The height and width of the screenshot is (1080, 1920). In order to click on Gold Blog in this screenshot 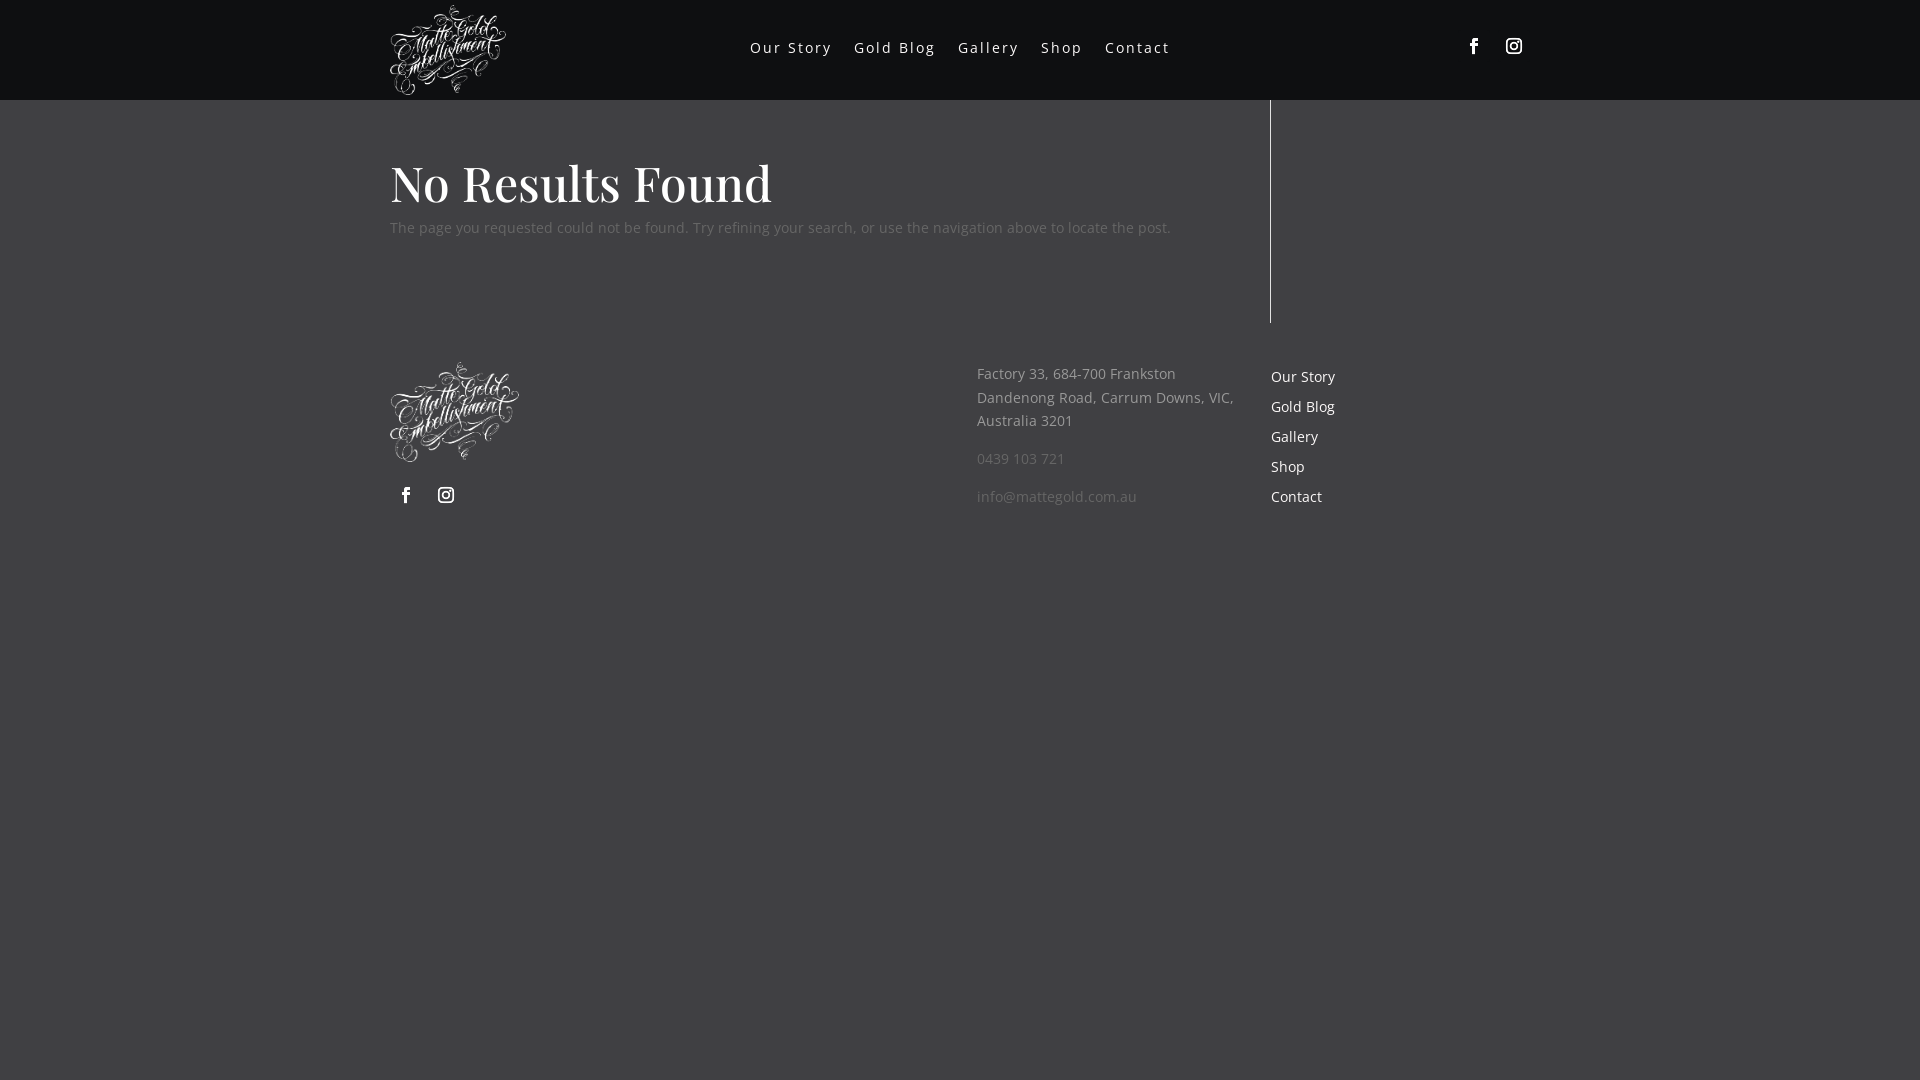, I will do `click(895, 52)`.